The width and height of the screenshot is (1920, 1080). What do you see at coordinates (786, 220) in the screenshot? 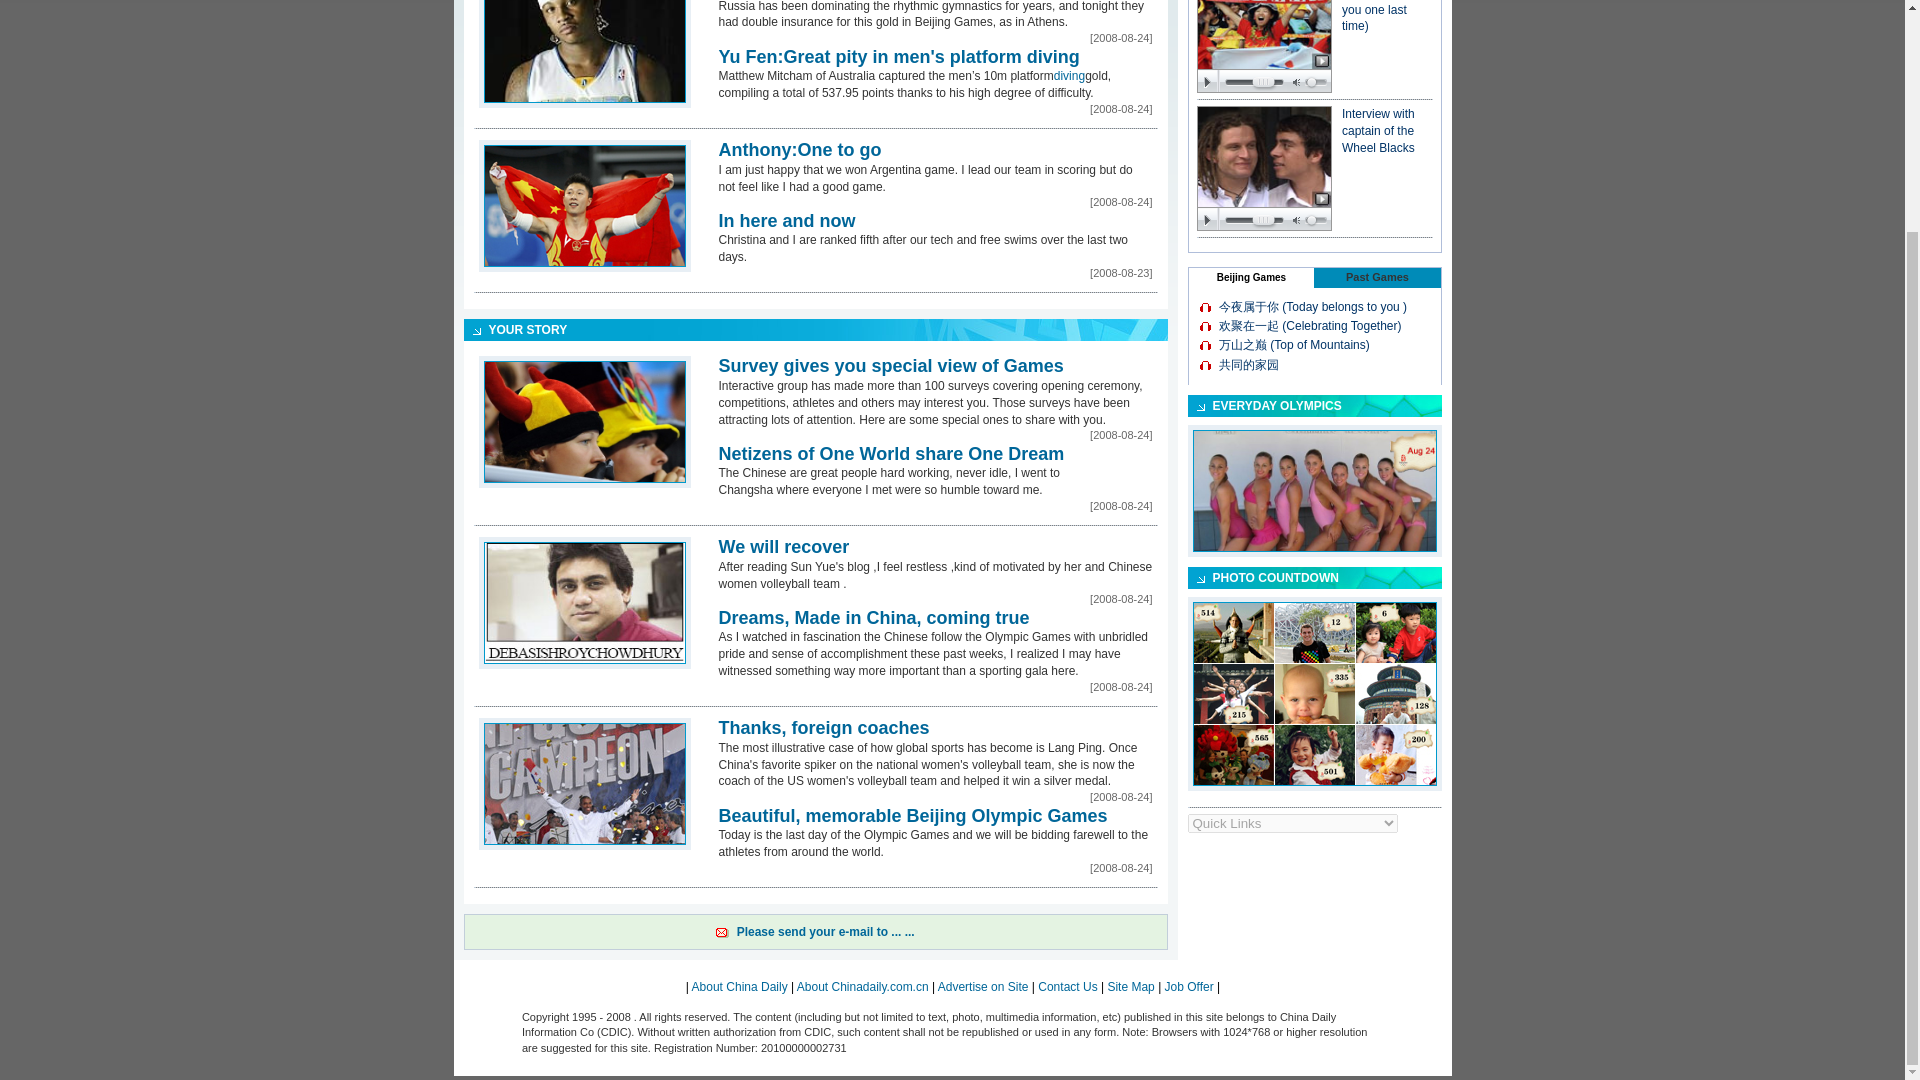
I see `In here and now` at bounding box center [786, 220].